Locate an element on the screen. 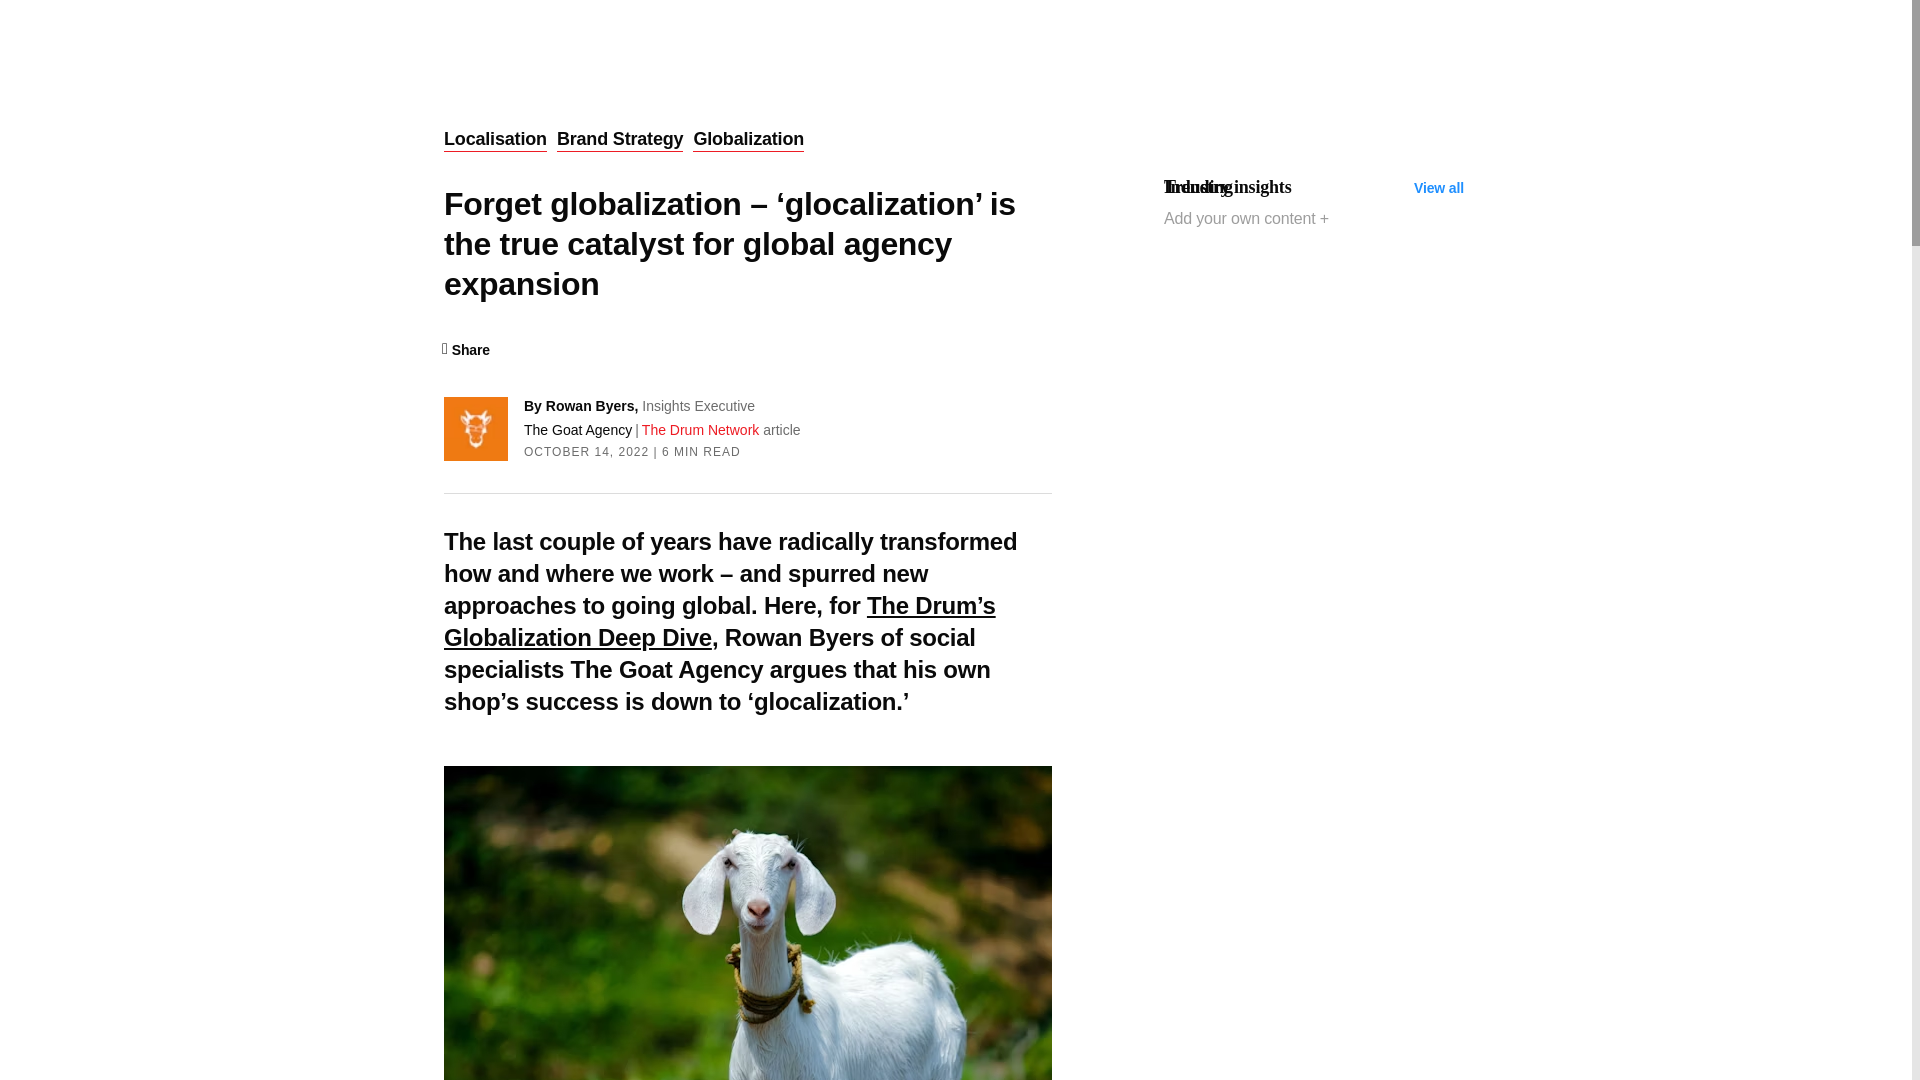 The image size is (1920, 1080). A goat is located at coordinates (748, 922).